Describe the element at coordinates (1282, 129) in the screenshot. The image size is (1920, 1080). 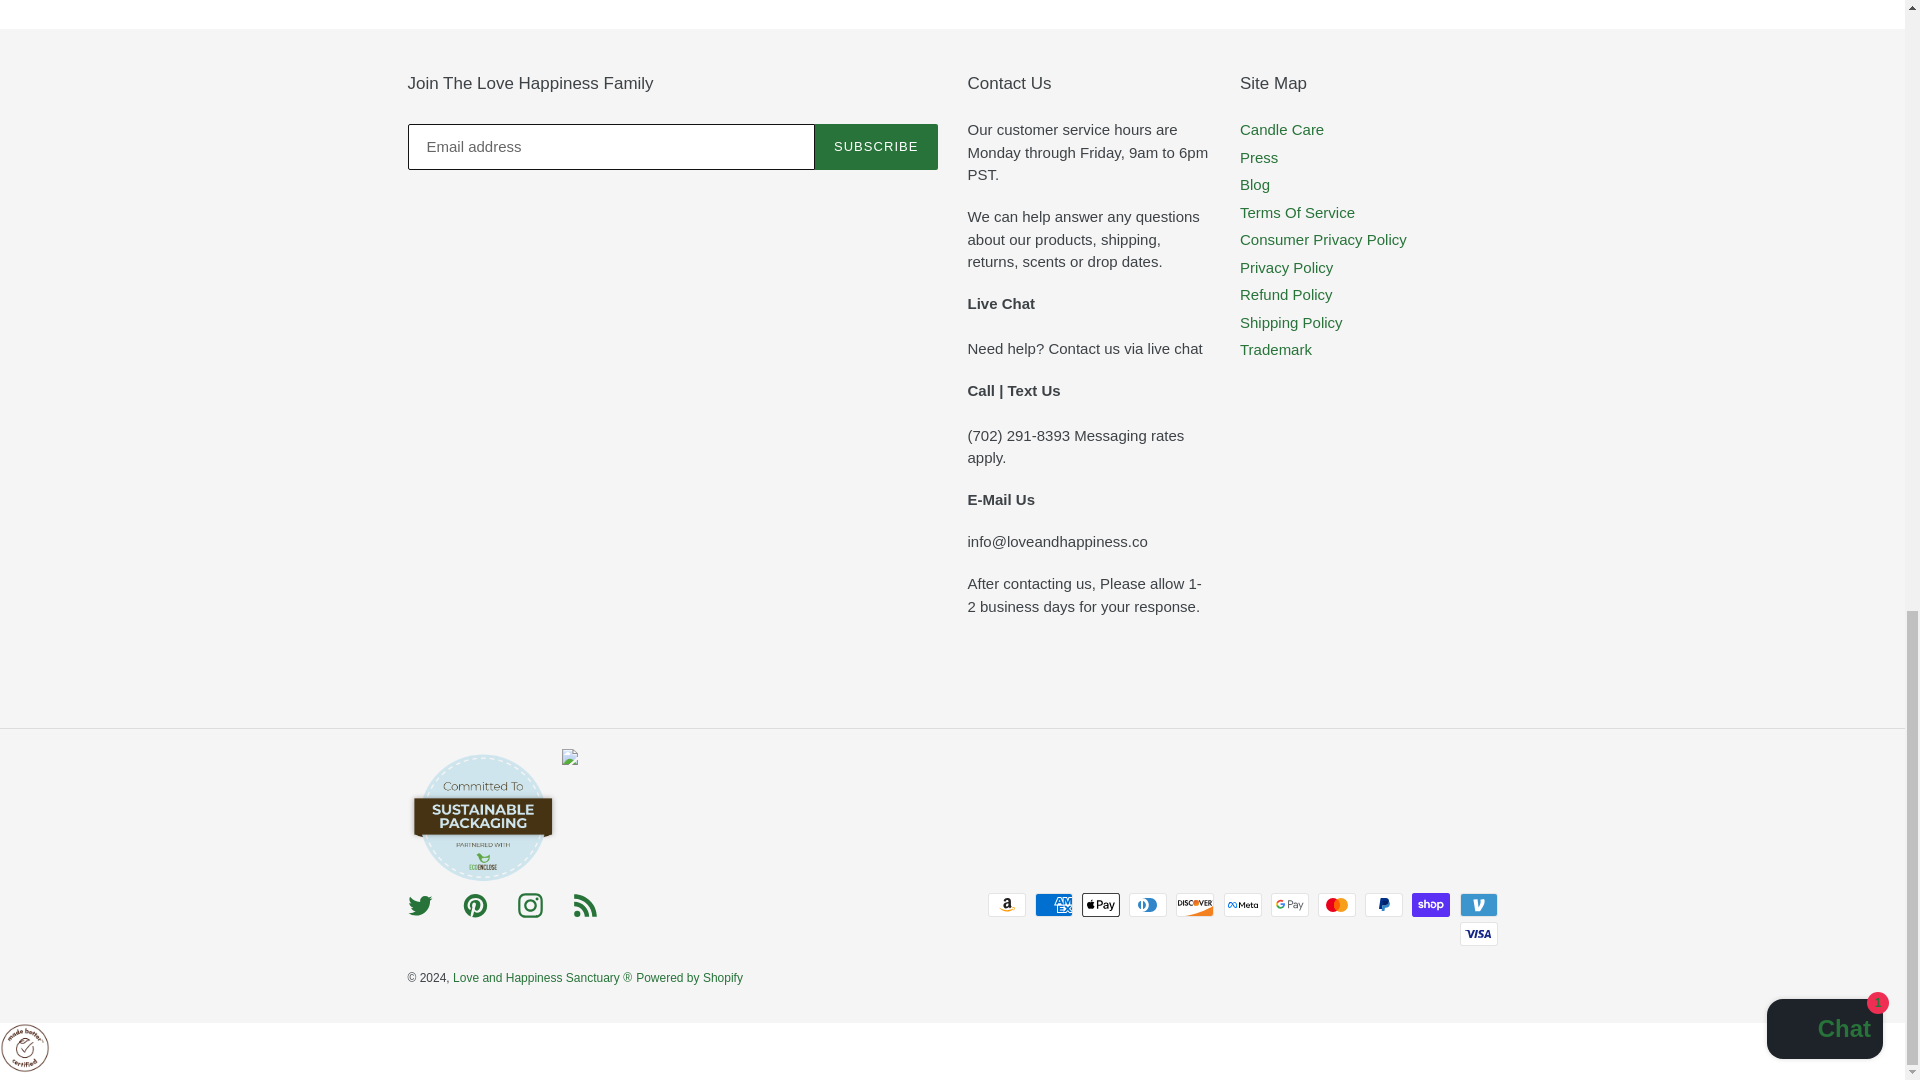
I see `Candle Care` at that location.